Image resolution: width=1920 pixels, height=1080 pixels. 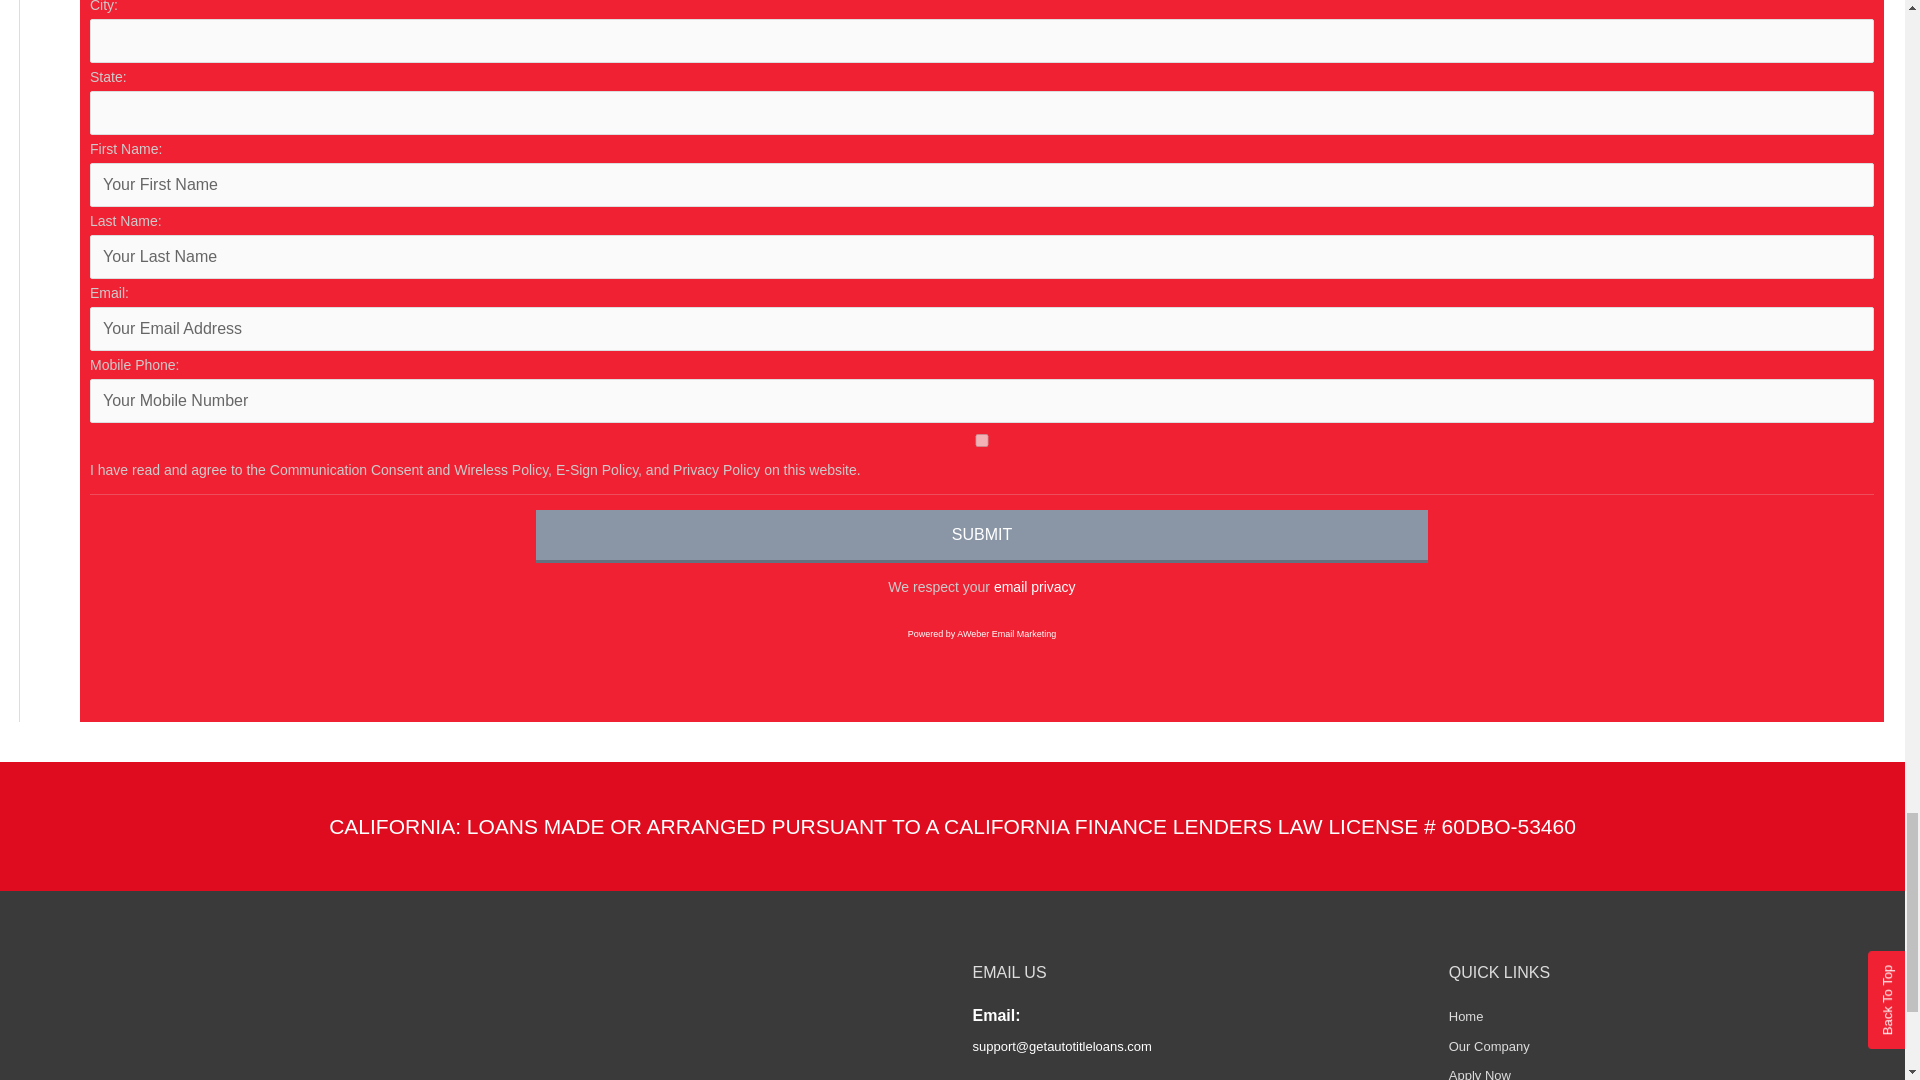 I want to click on Apply Now, so click(x=1480, y=1074).